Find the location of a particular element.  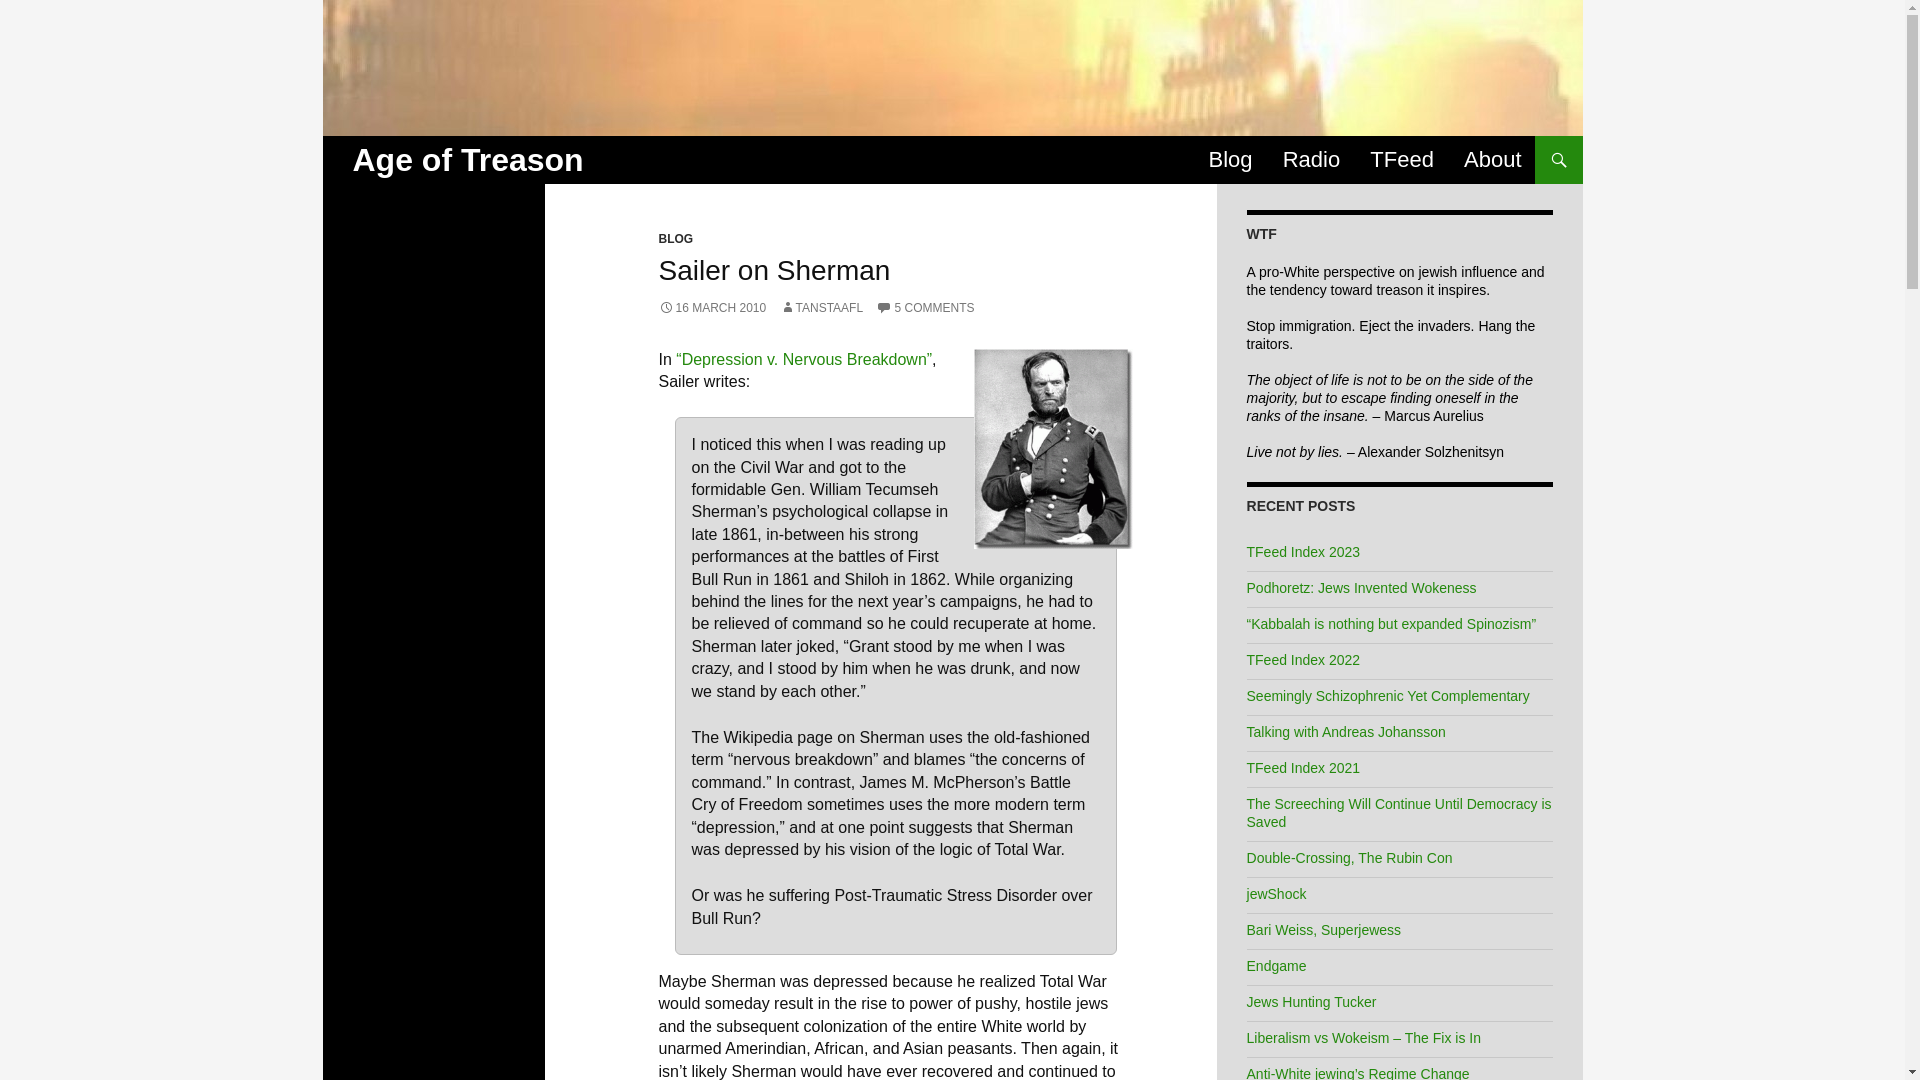

Seemingly Schizophrenic Yet Complementary is located at coordinates (1388, 696).